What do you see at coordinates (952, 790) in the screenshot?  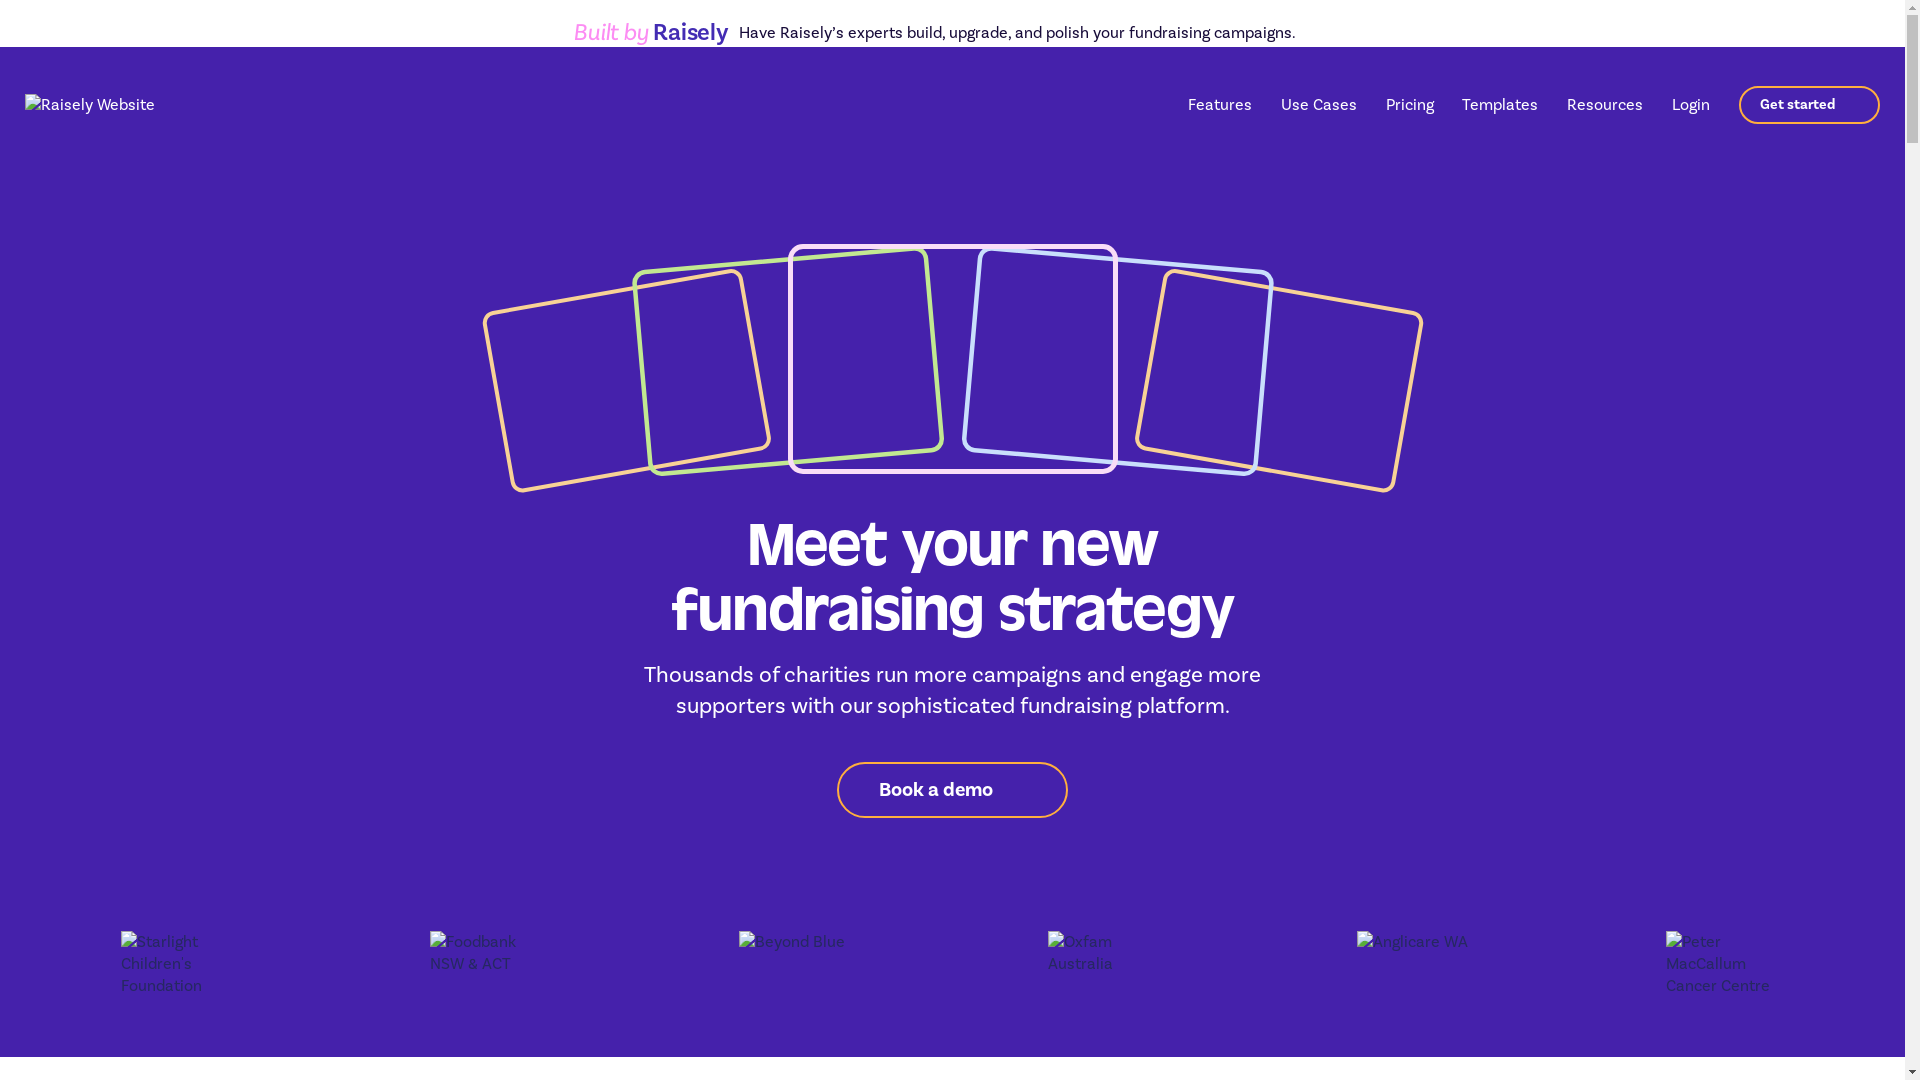 I see `Book a demo` at bounding box center [952, 790].